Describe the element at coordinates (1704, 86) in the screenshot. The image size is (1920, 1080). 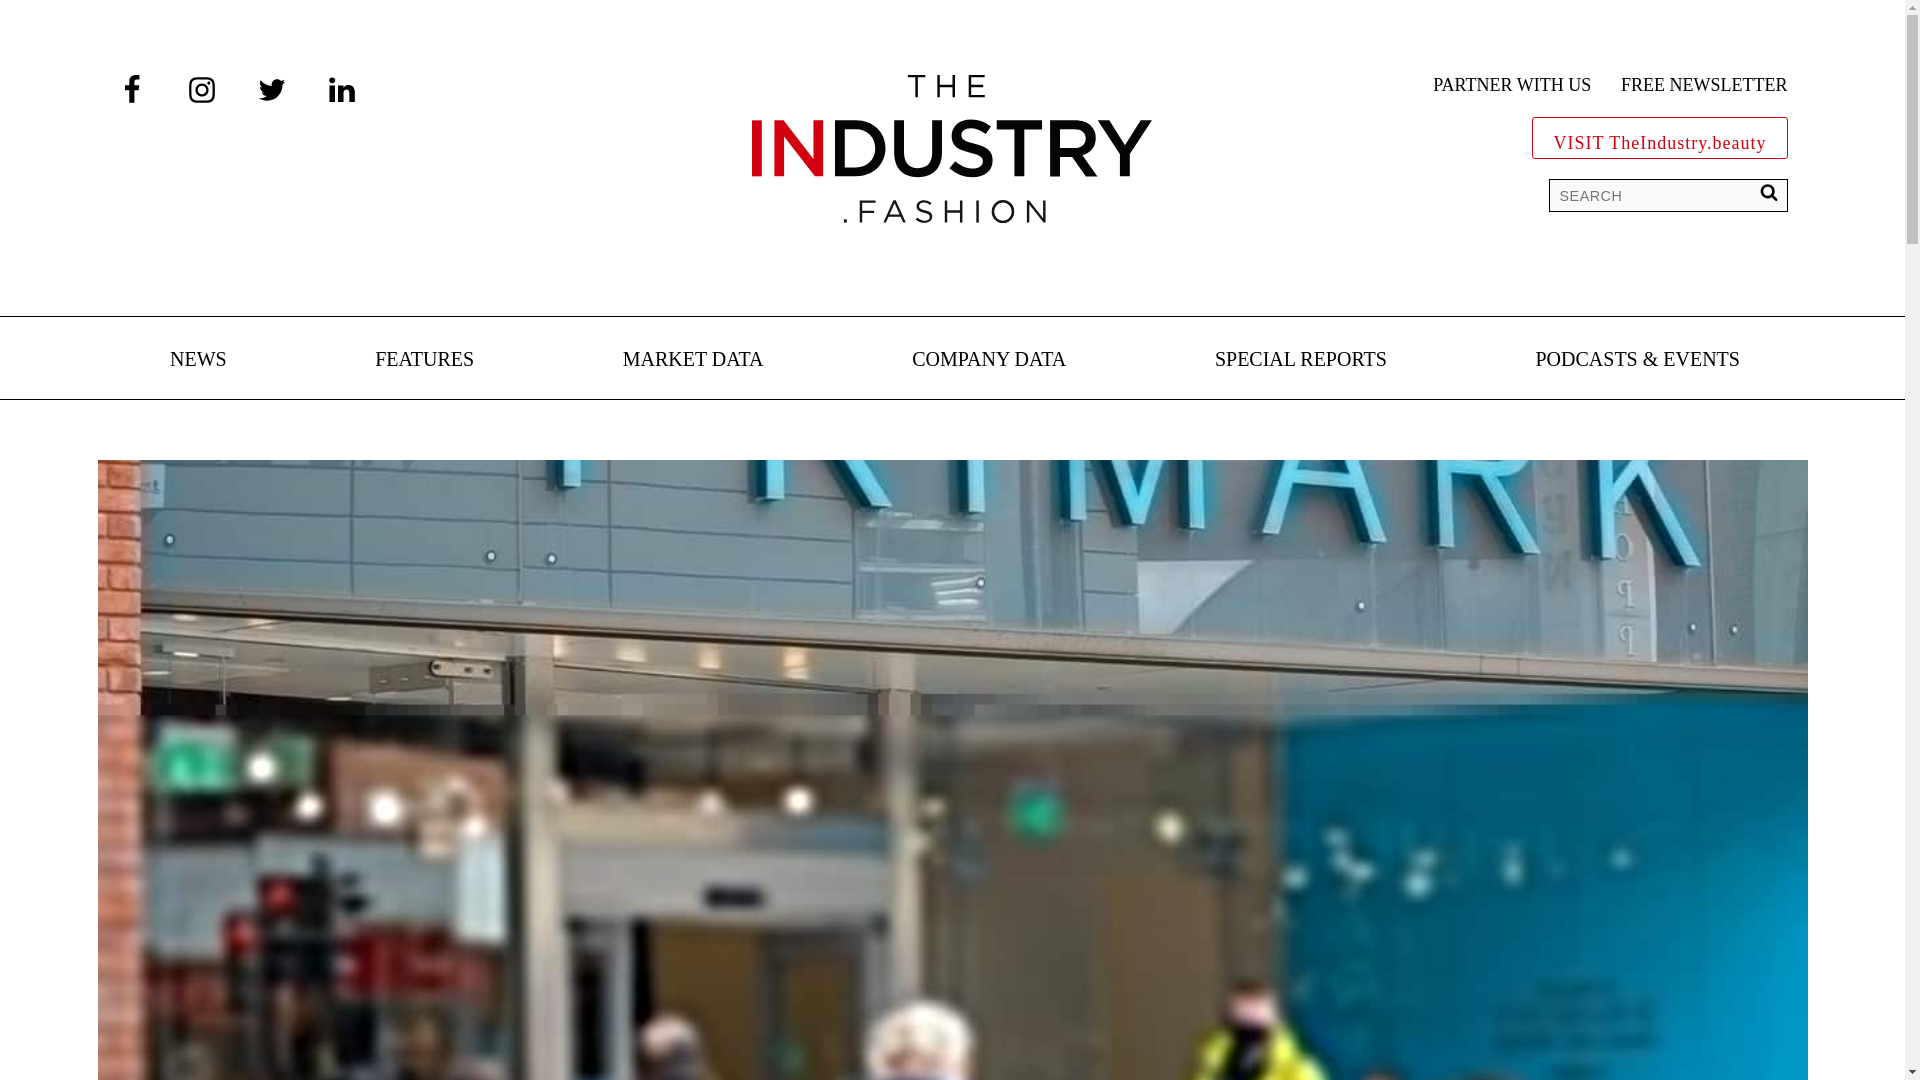
I see `FREE NEWSLETTER` at that location.